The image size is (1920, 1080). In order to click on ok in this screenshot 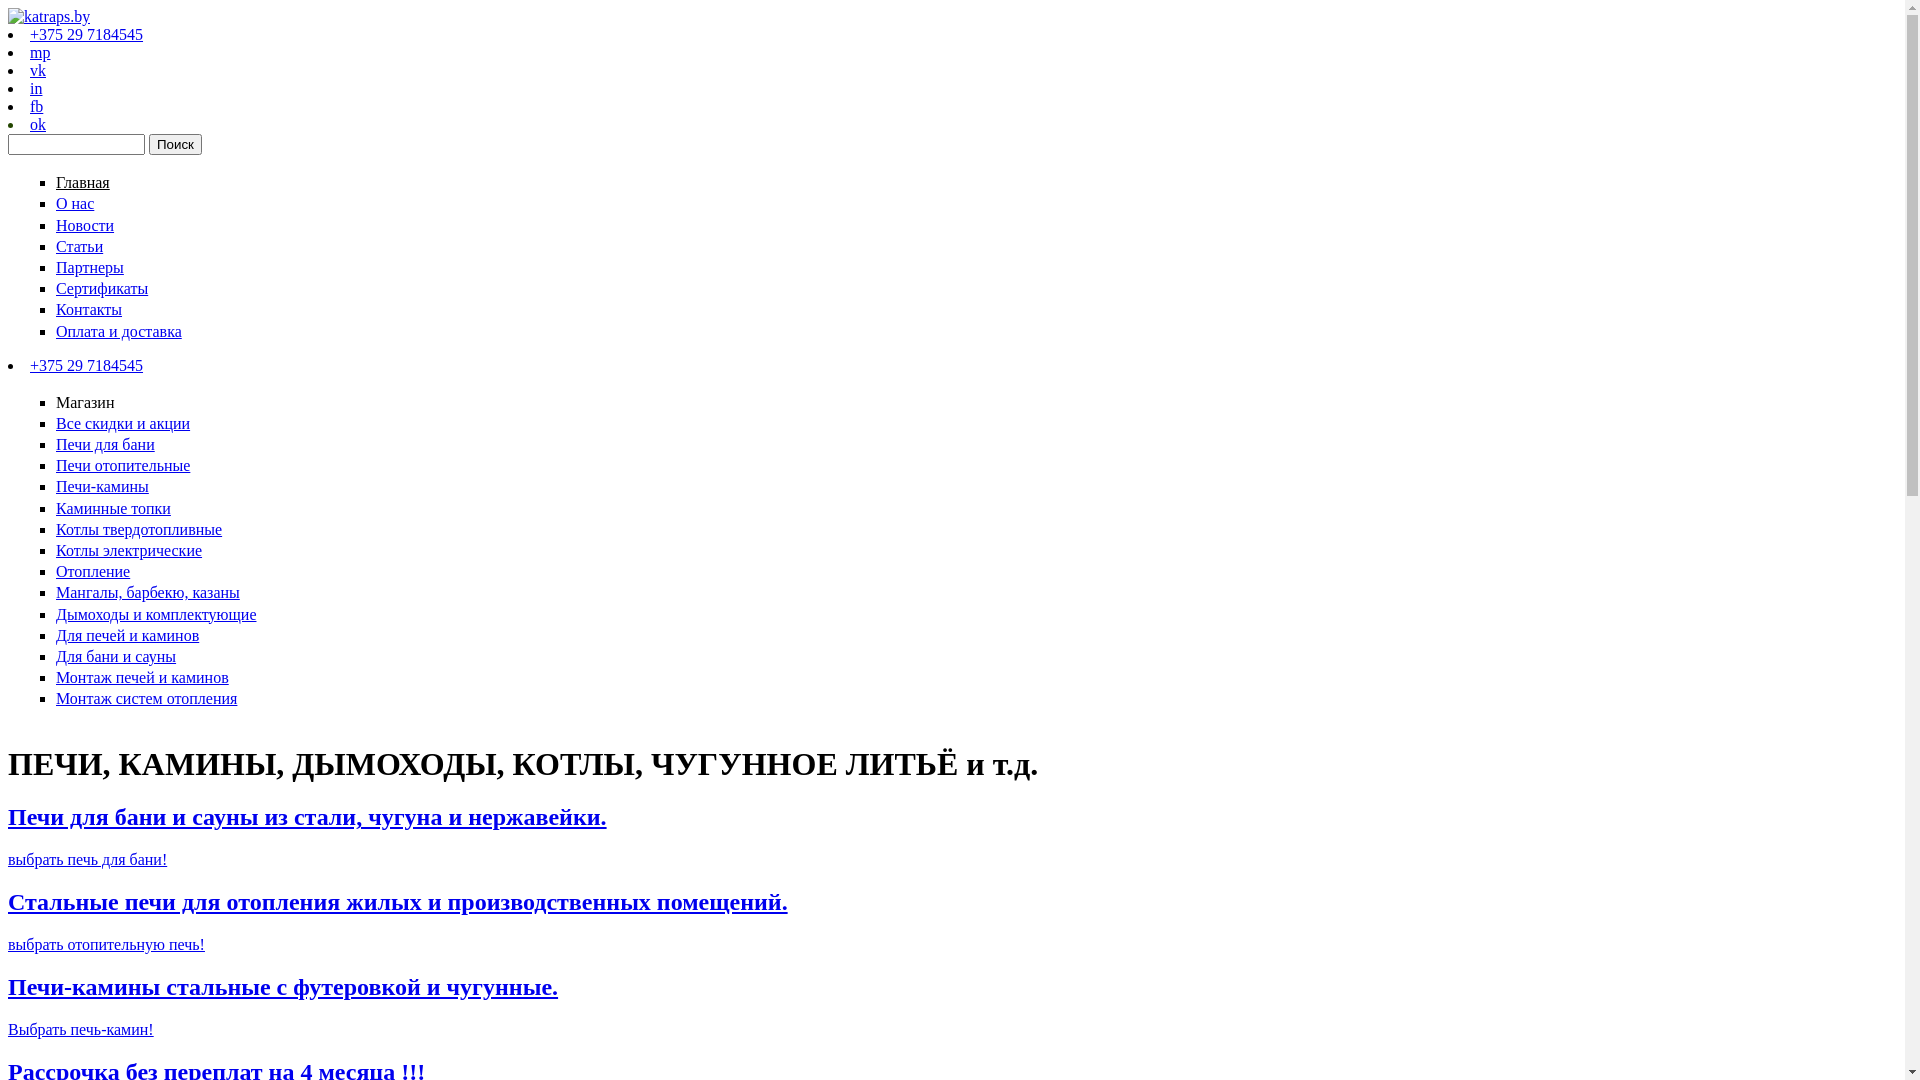, I will do `click(38, 124)`.